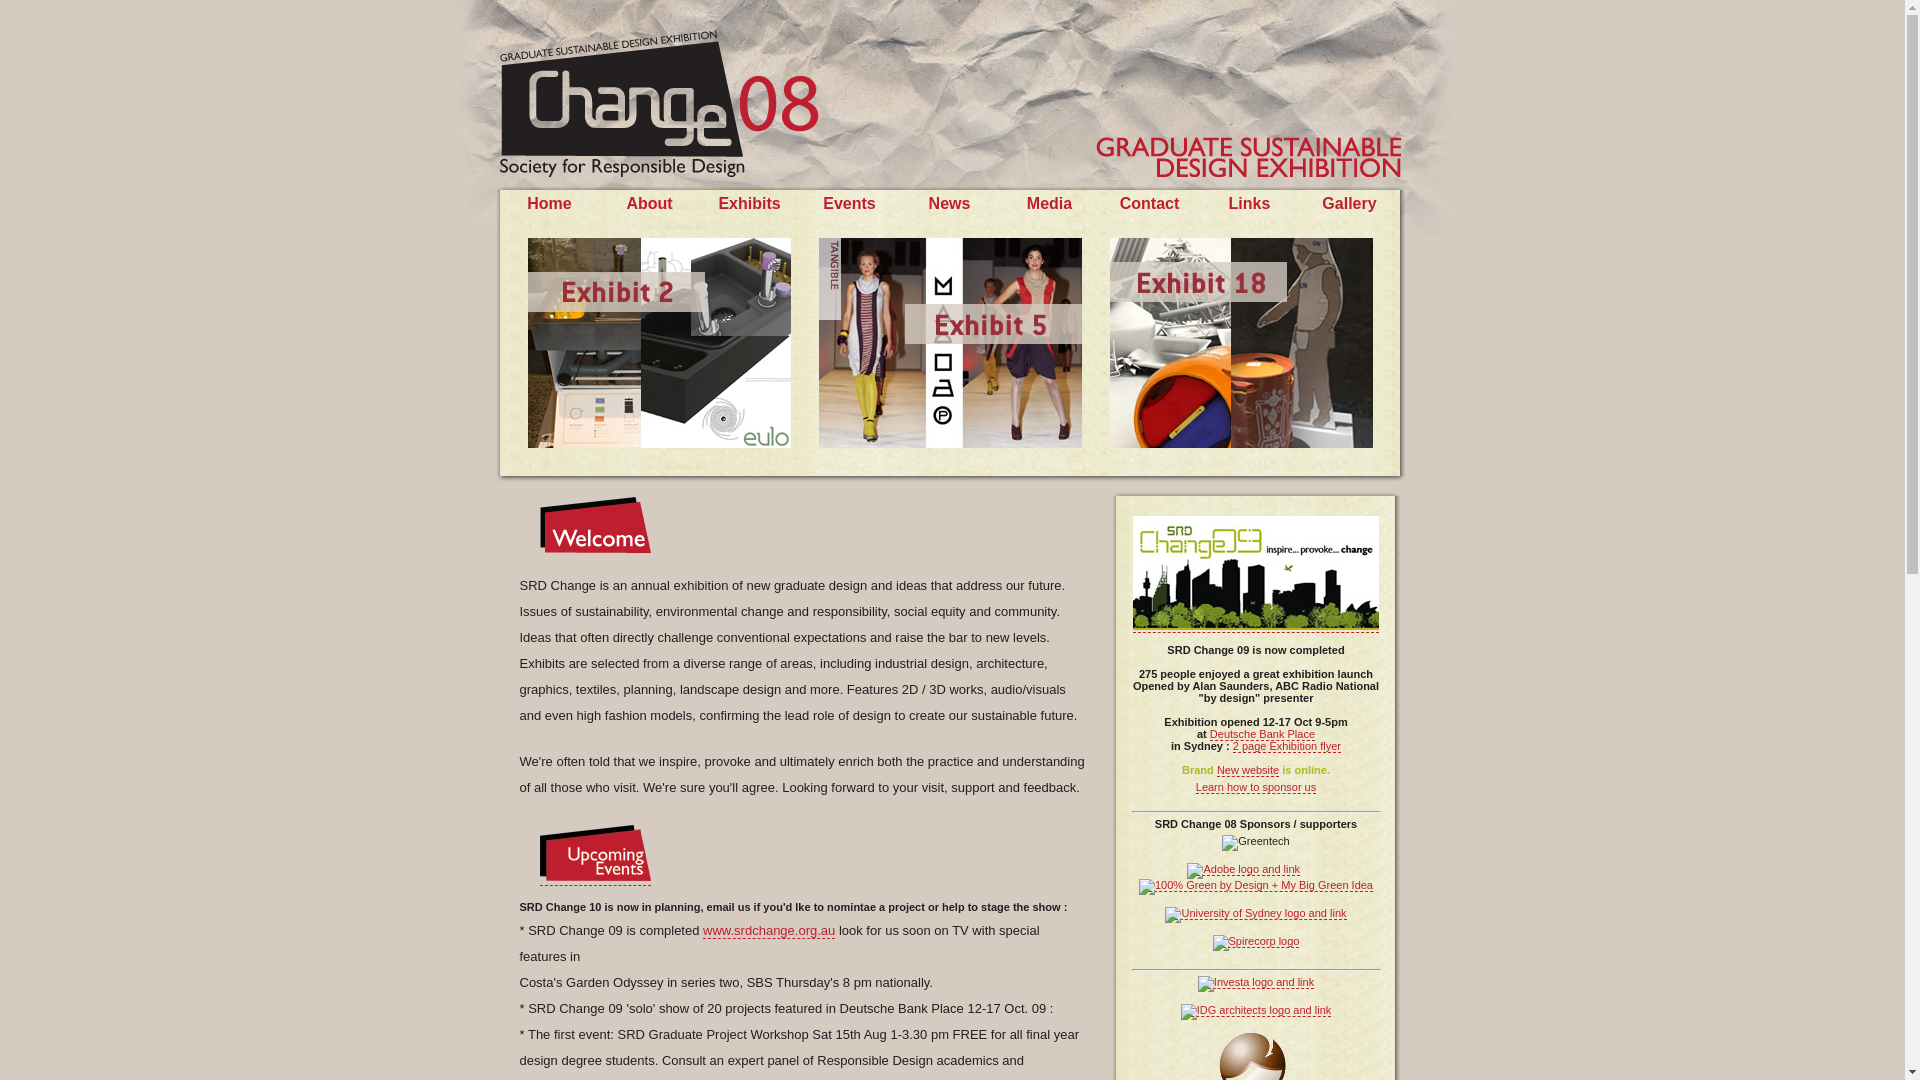 The height and width of the screenshot is (1080, 1920). I want to click on Upcoming Change 08 Events, so click(596, 853).